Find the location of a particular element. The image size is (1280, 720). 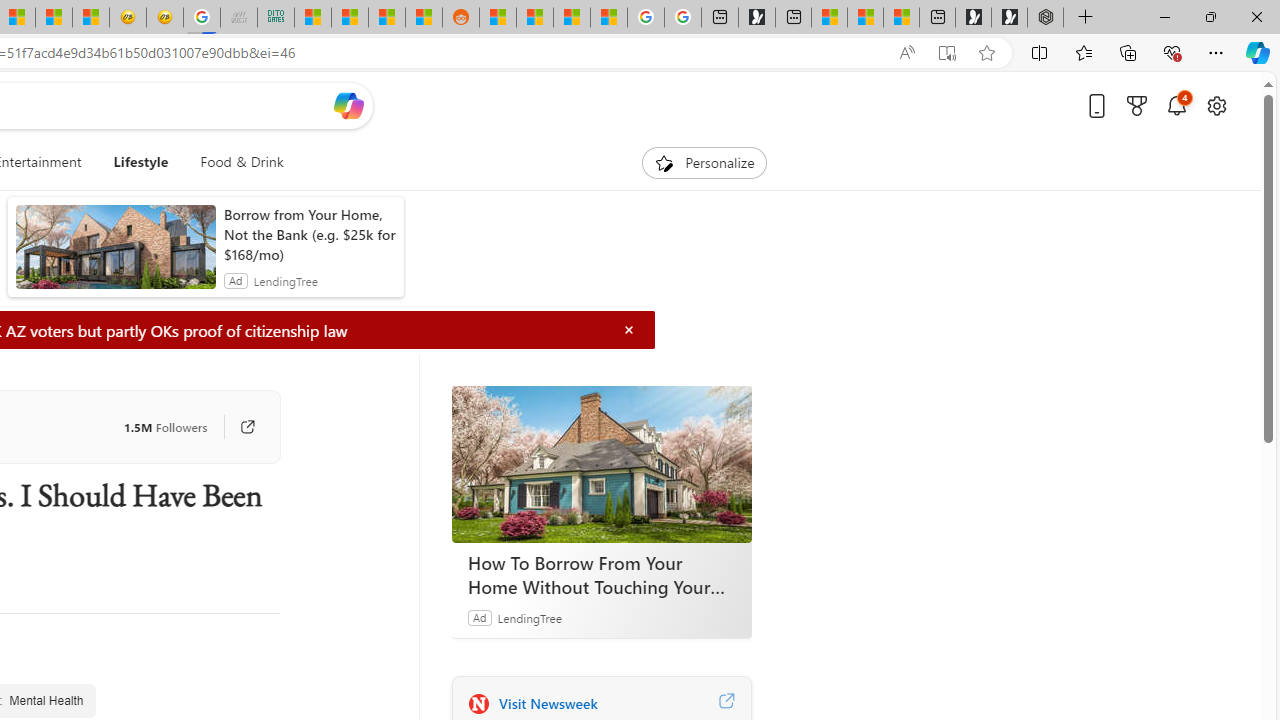

Hide is located at coordinates (629, 330).